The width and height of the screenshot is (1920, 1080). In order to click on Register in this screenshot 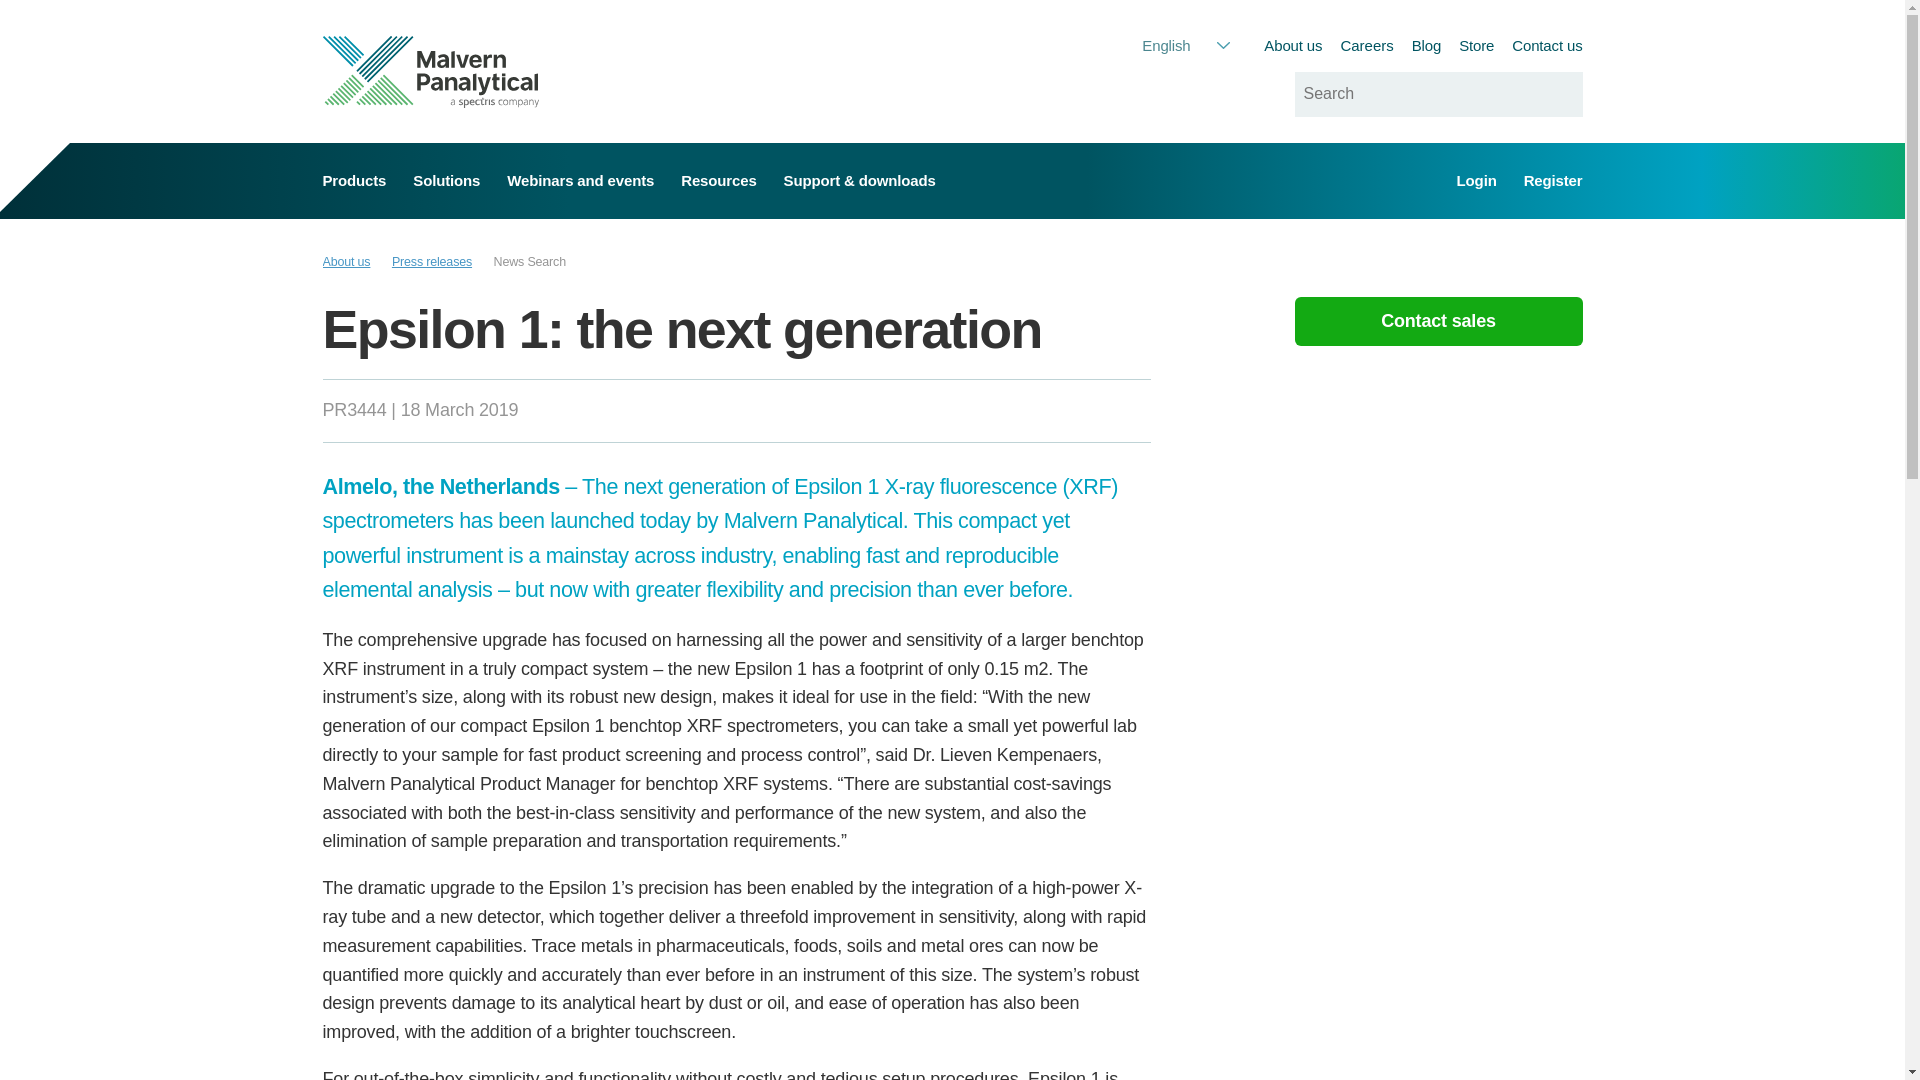, I will do `click(1553, 180)`.